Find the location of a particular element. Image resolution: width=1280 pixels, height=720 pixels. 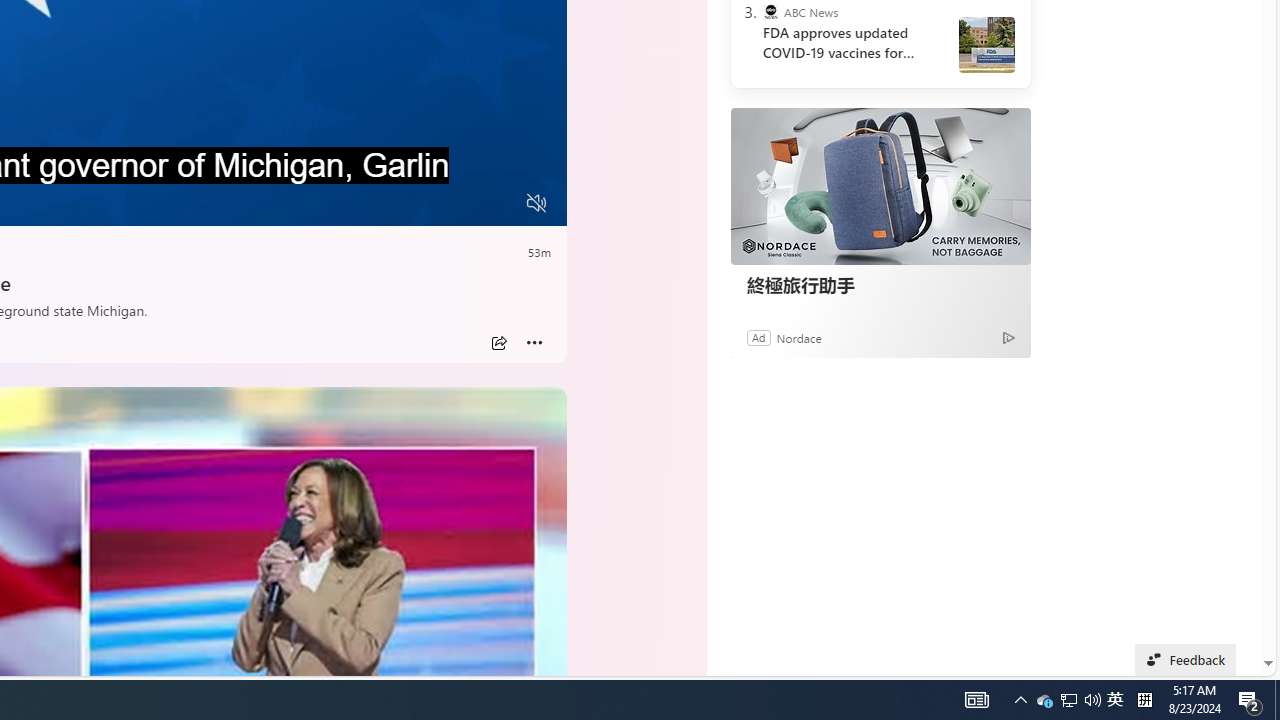

Share is located at coordinates (498, 343).